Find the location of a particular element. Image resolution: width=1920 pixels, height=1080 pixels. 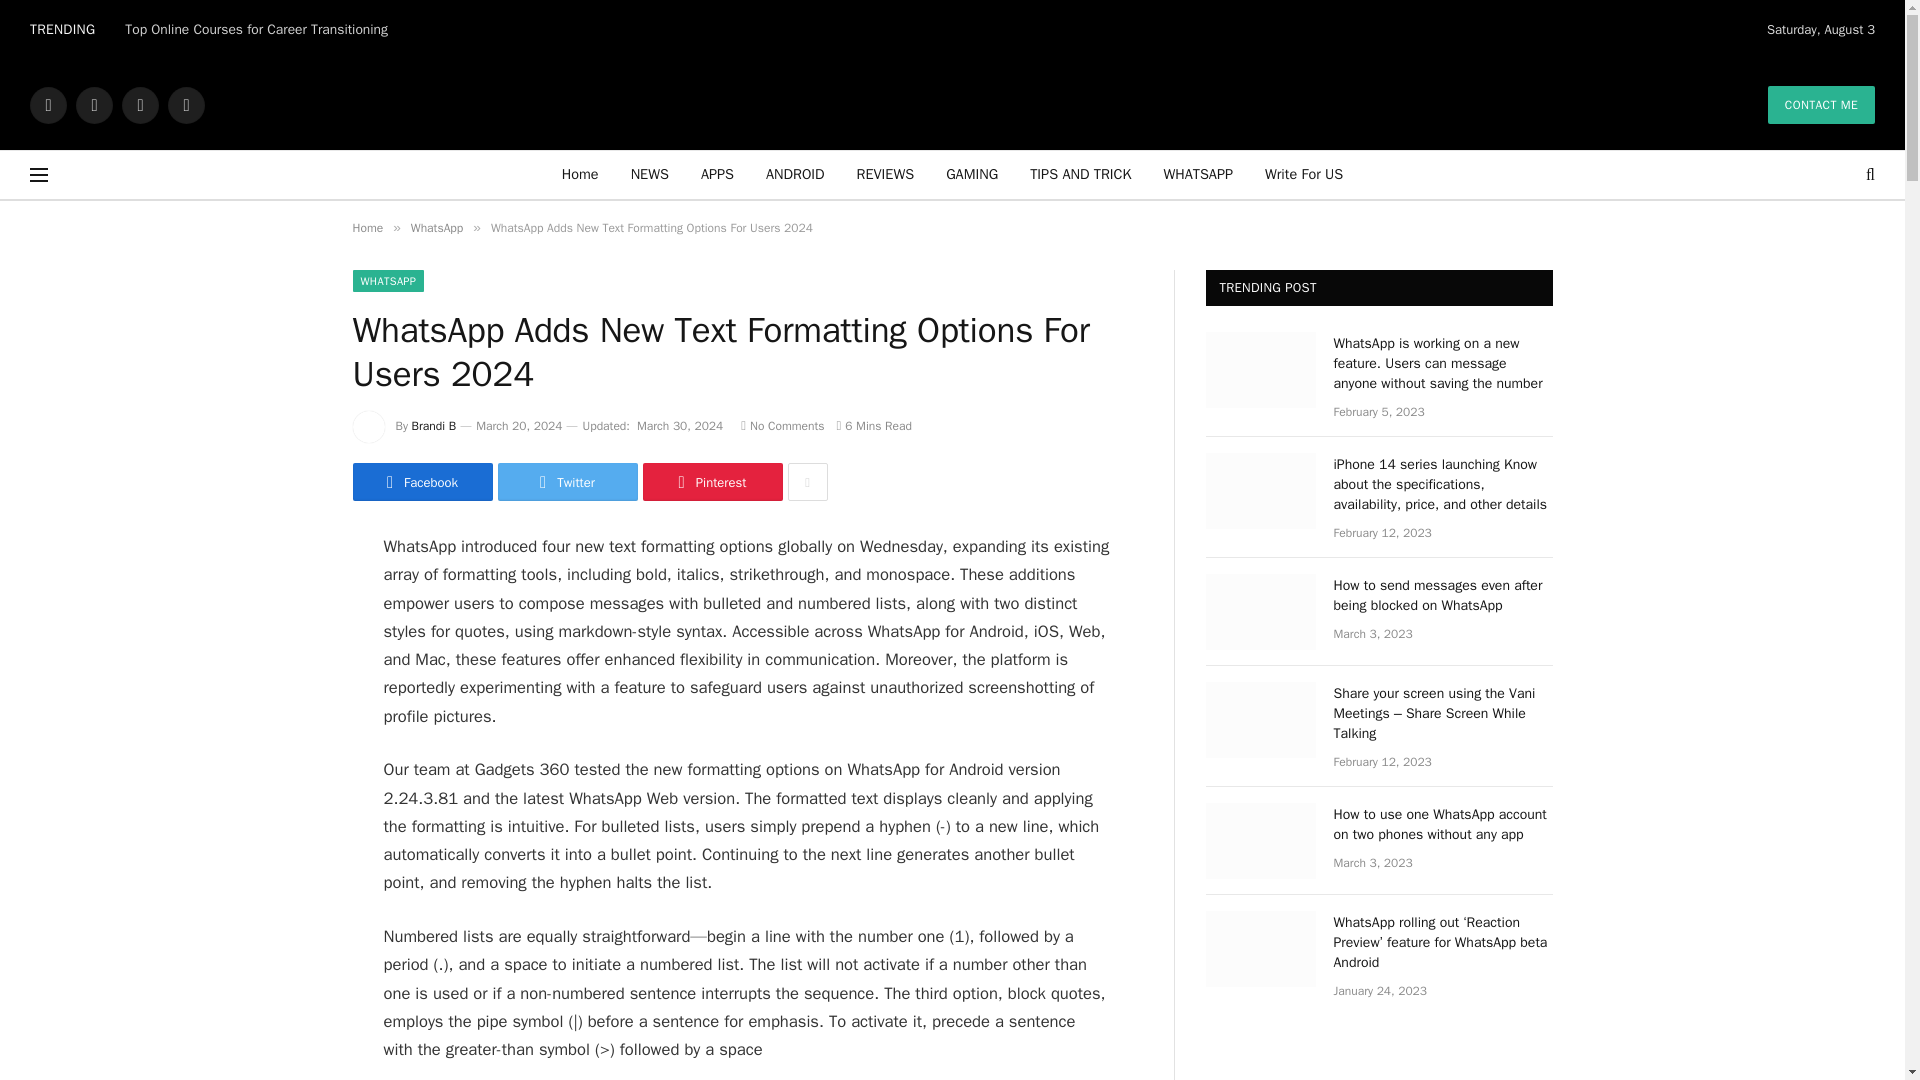

NEWS is located at coordinates (650, 174).